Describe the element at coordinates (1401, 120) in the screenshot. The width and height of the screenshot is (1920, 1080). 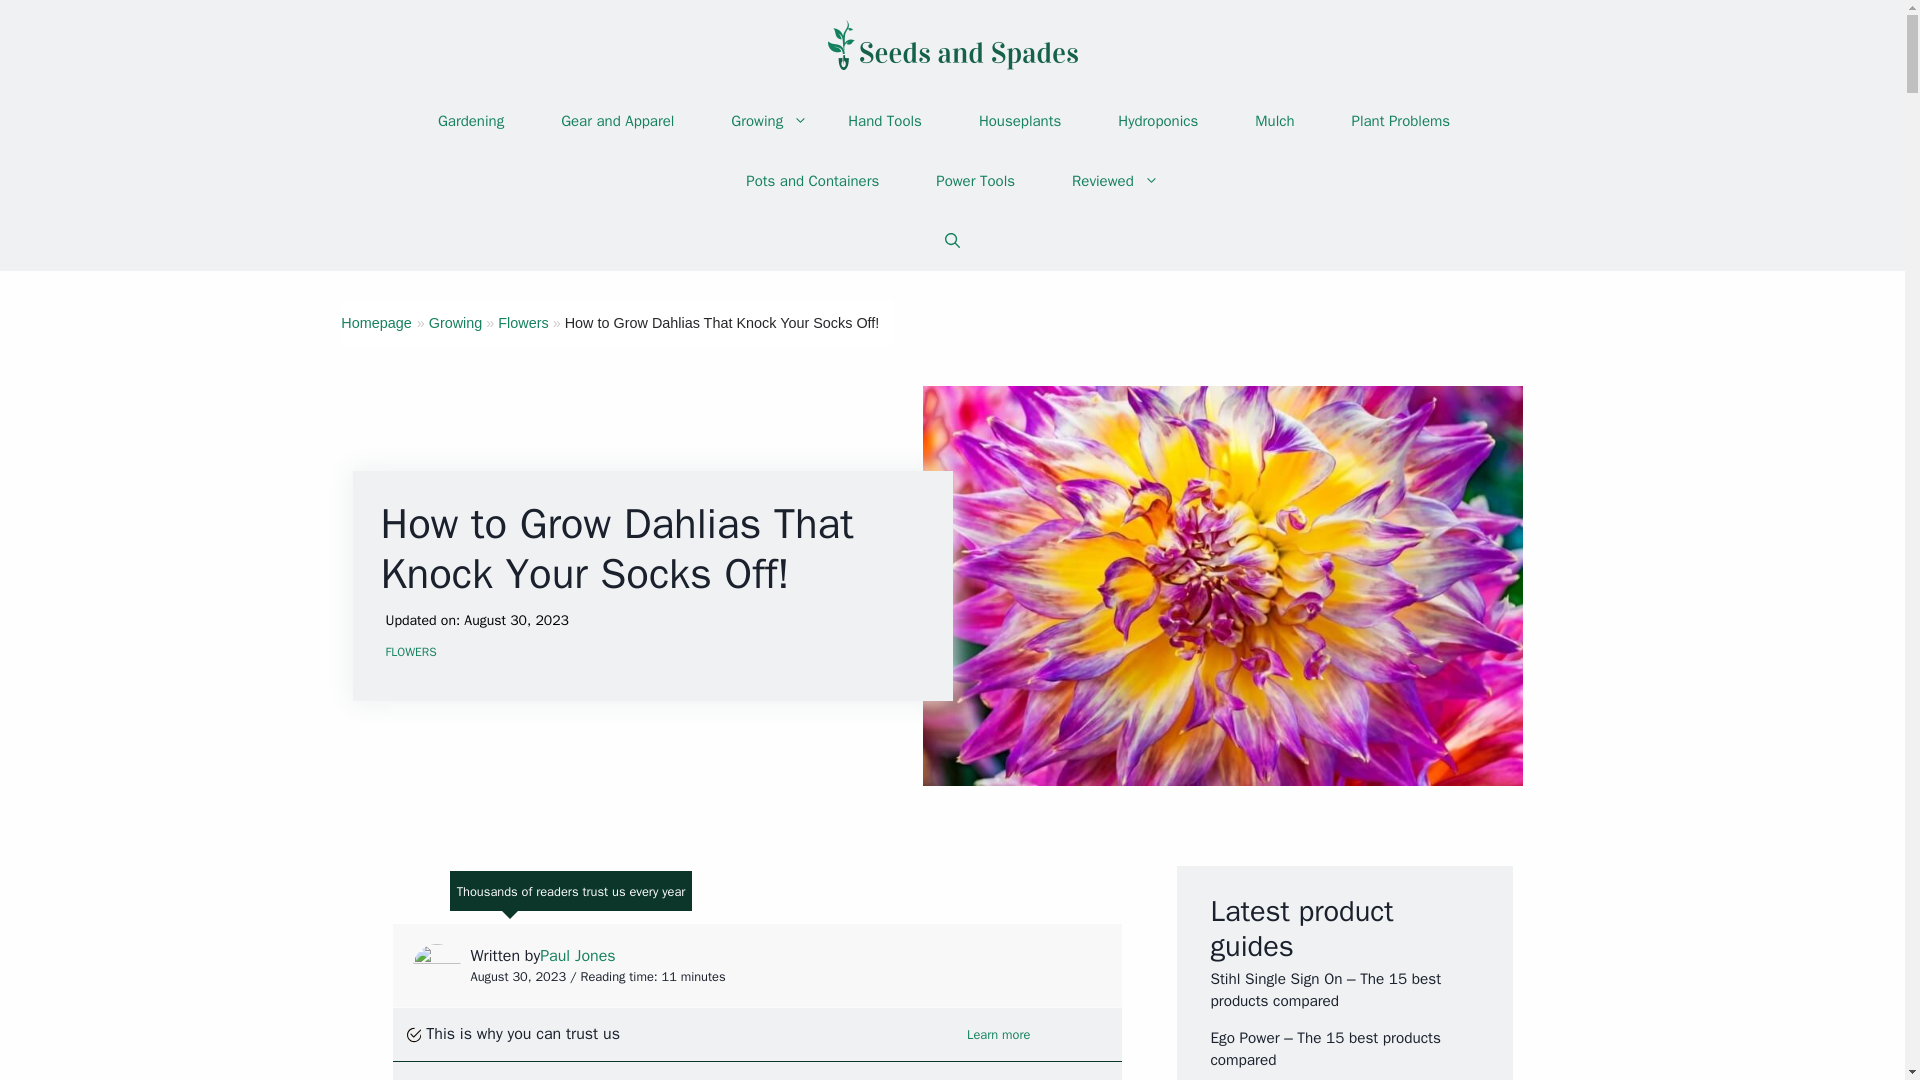
I see `Plant Problems` at that location.